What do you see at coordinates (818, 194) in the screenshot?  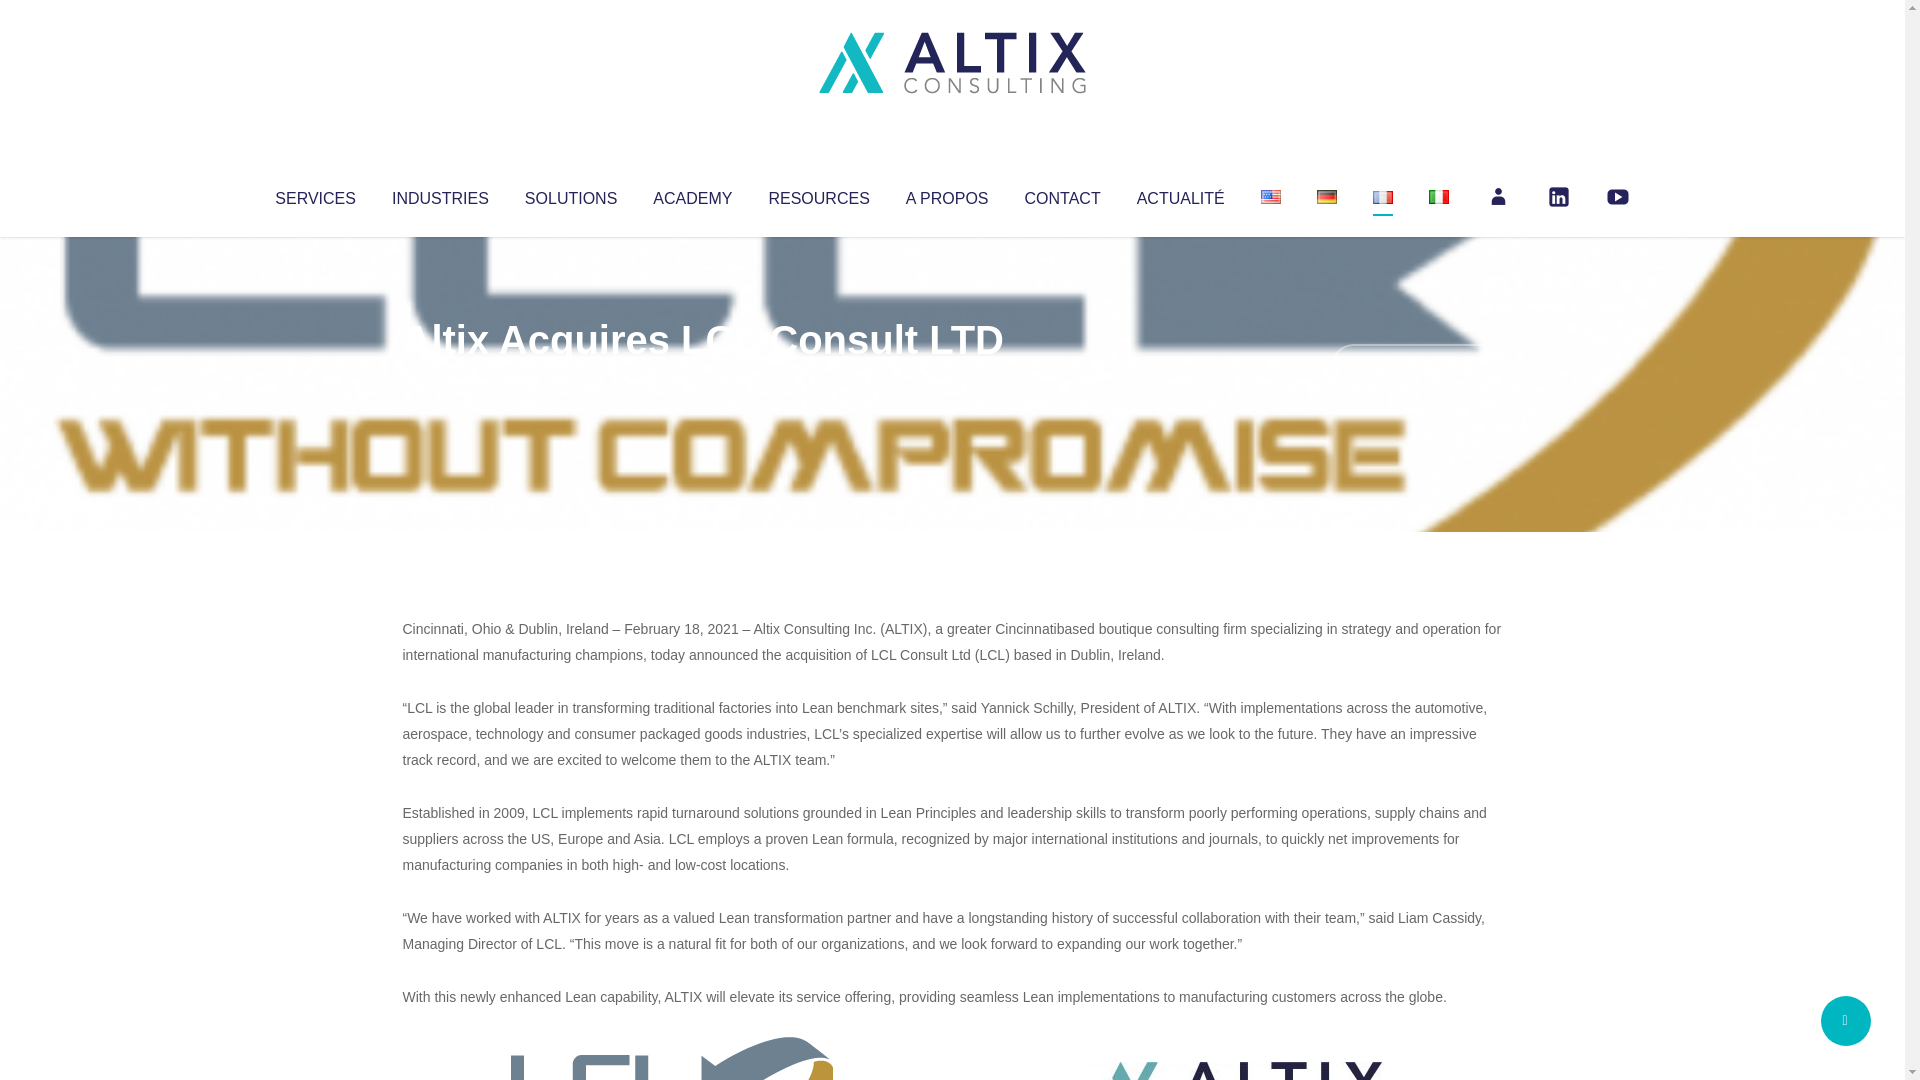 I see `RESOURCES` at bounding box center [818, 194].